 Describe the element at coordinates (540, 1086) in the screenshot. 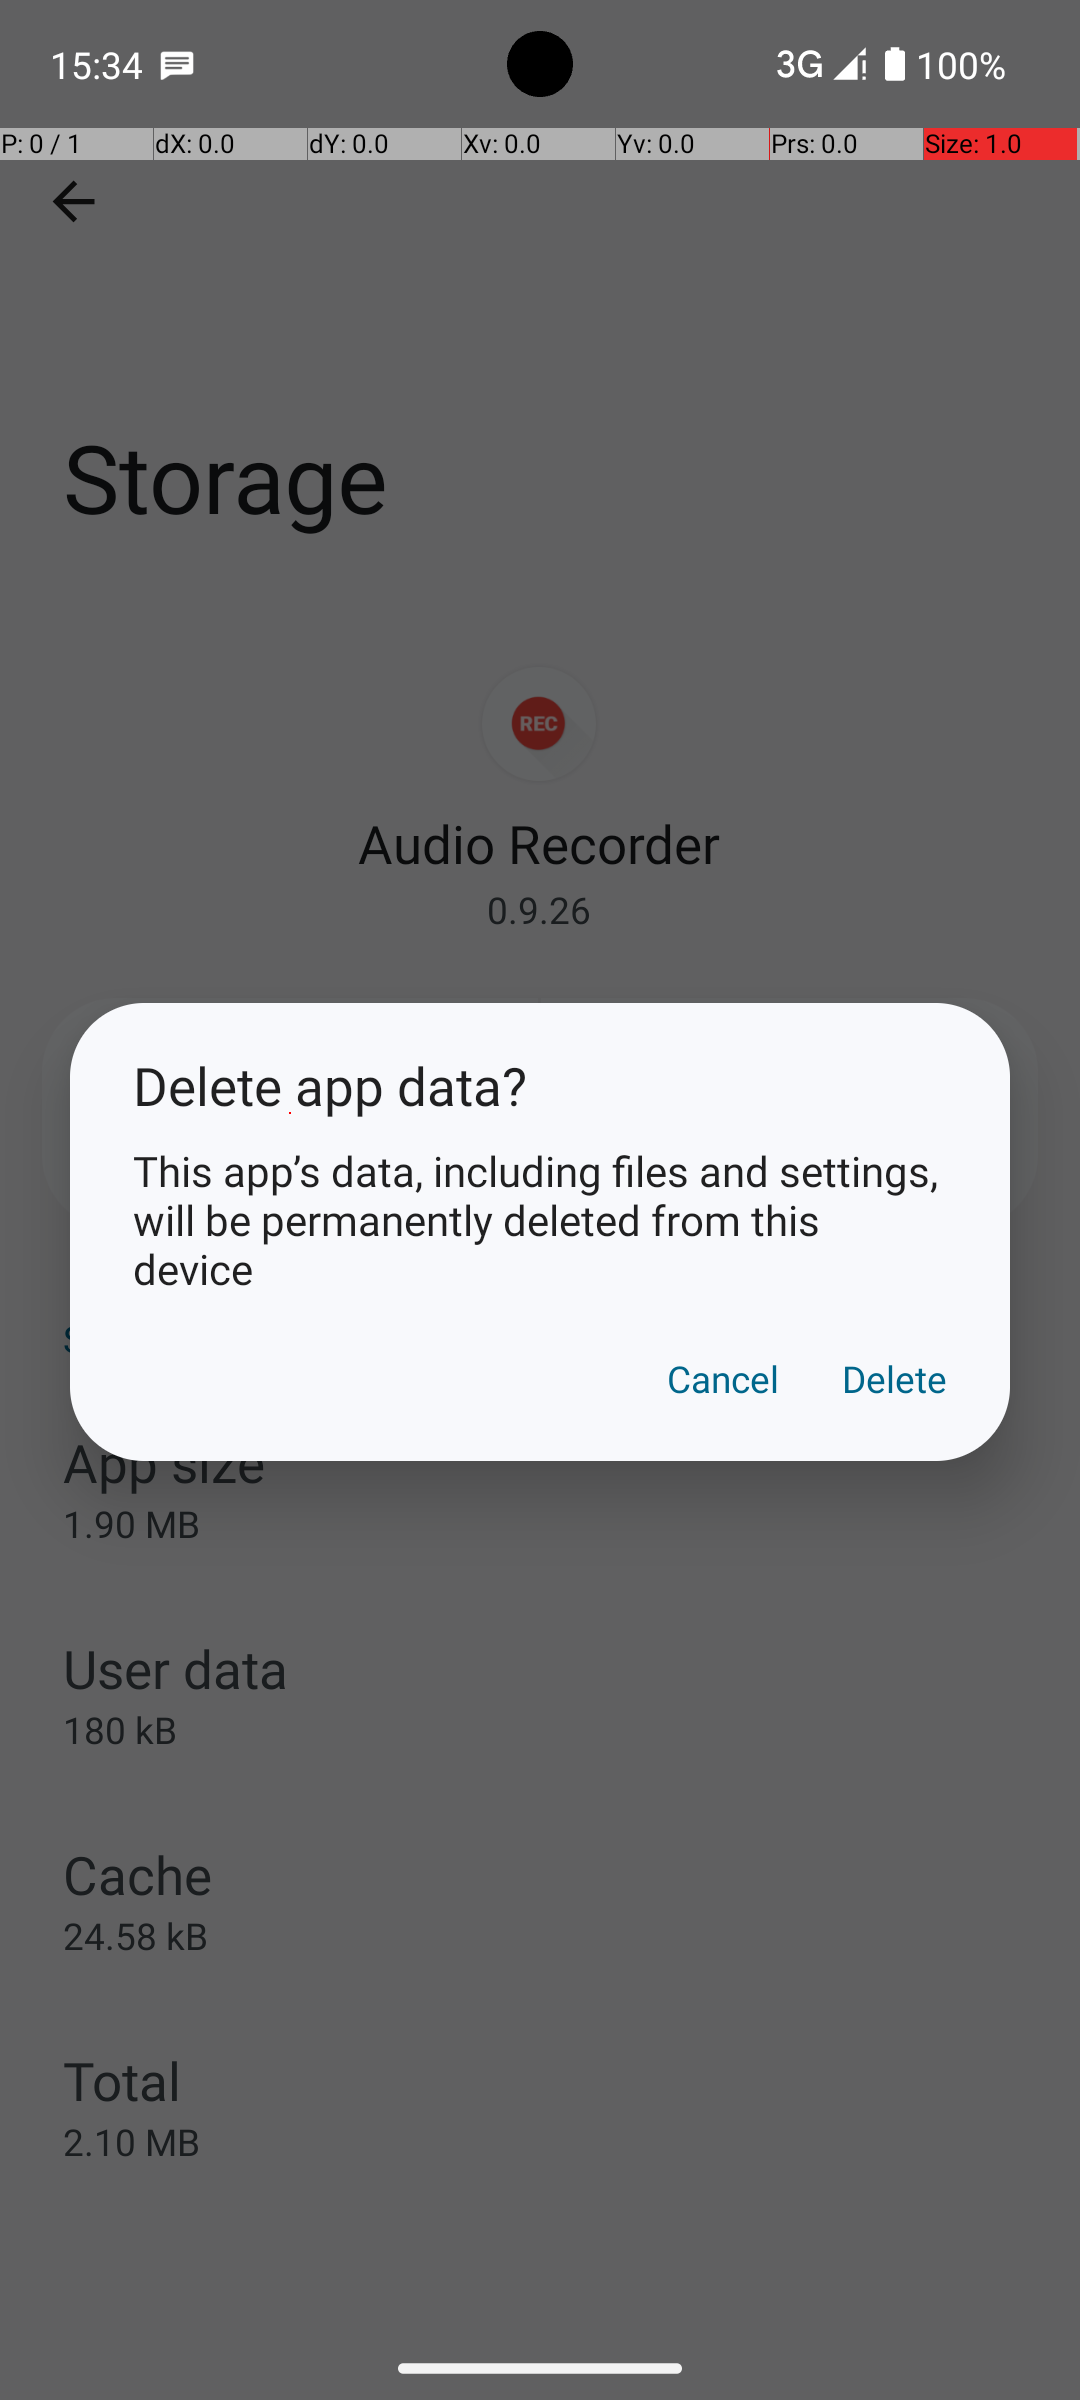

I see `Delete app data?` at that location.